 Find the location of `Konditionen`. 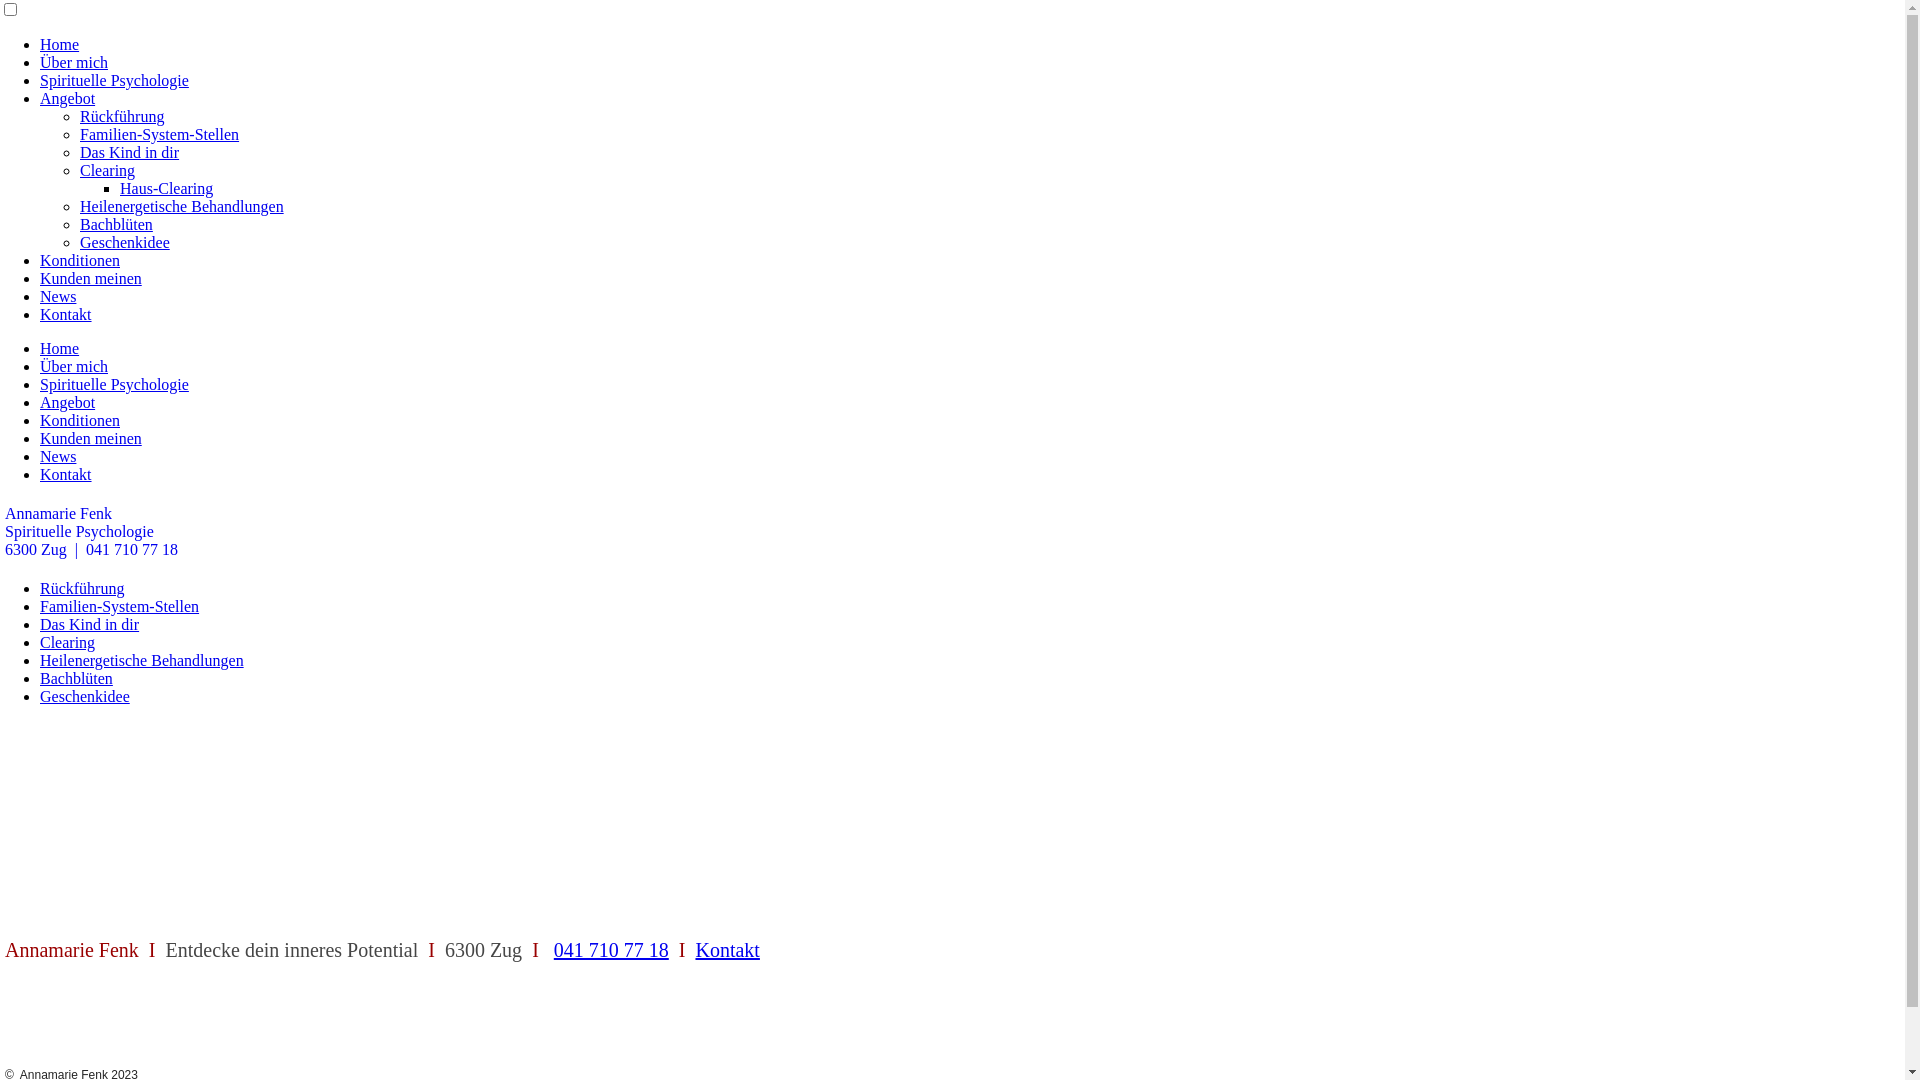

Konditionen is located at coordinates (80, 260).